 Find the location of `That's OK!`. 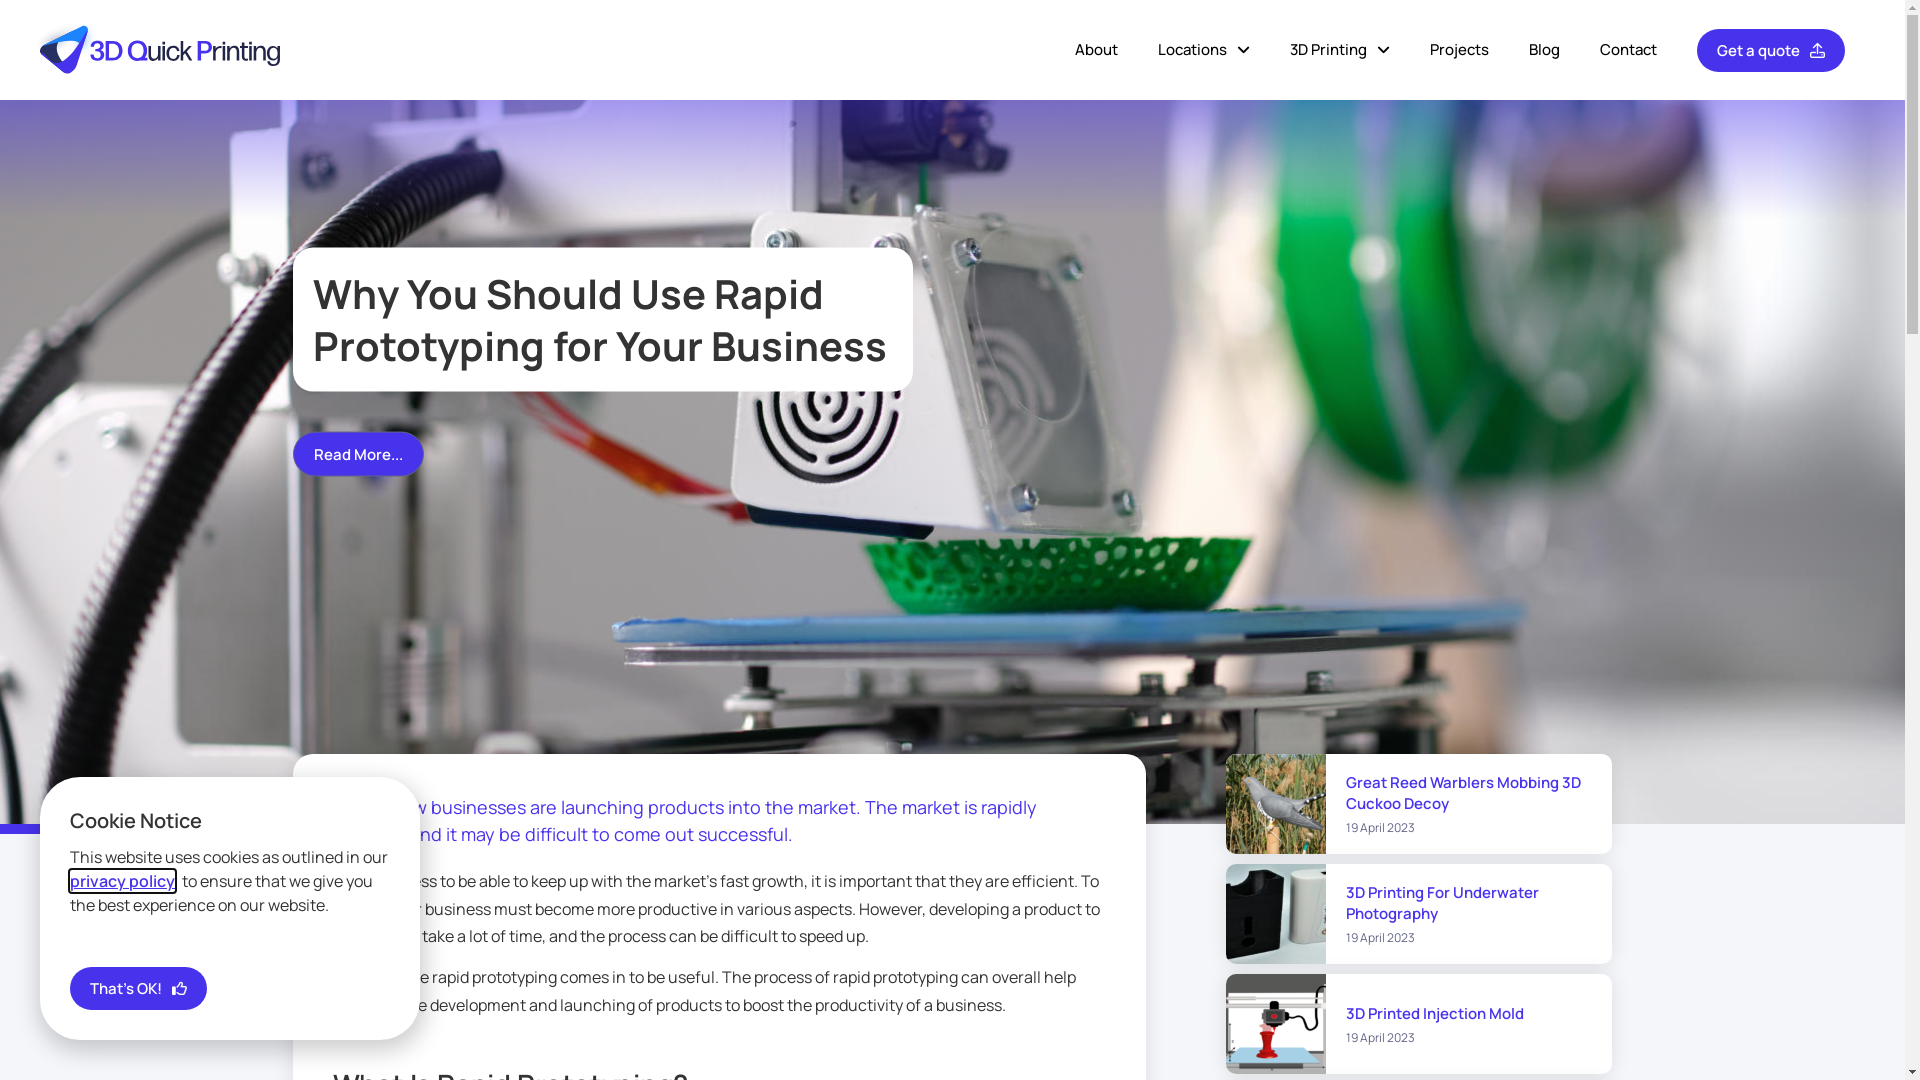

That's OK! is located at coordinates (138, 988).